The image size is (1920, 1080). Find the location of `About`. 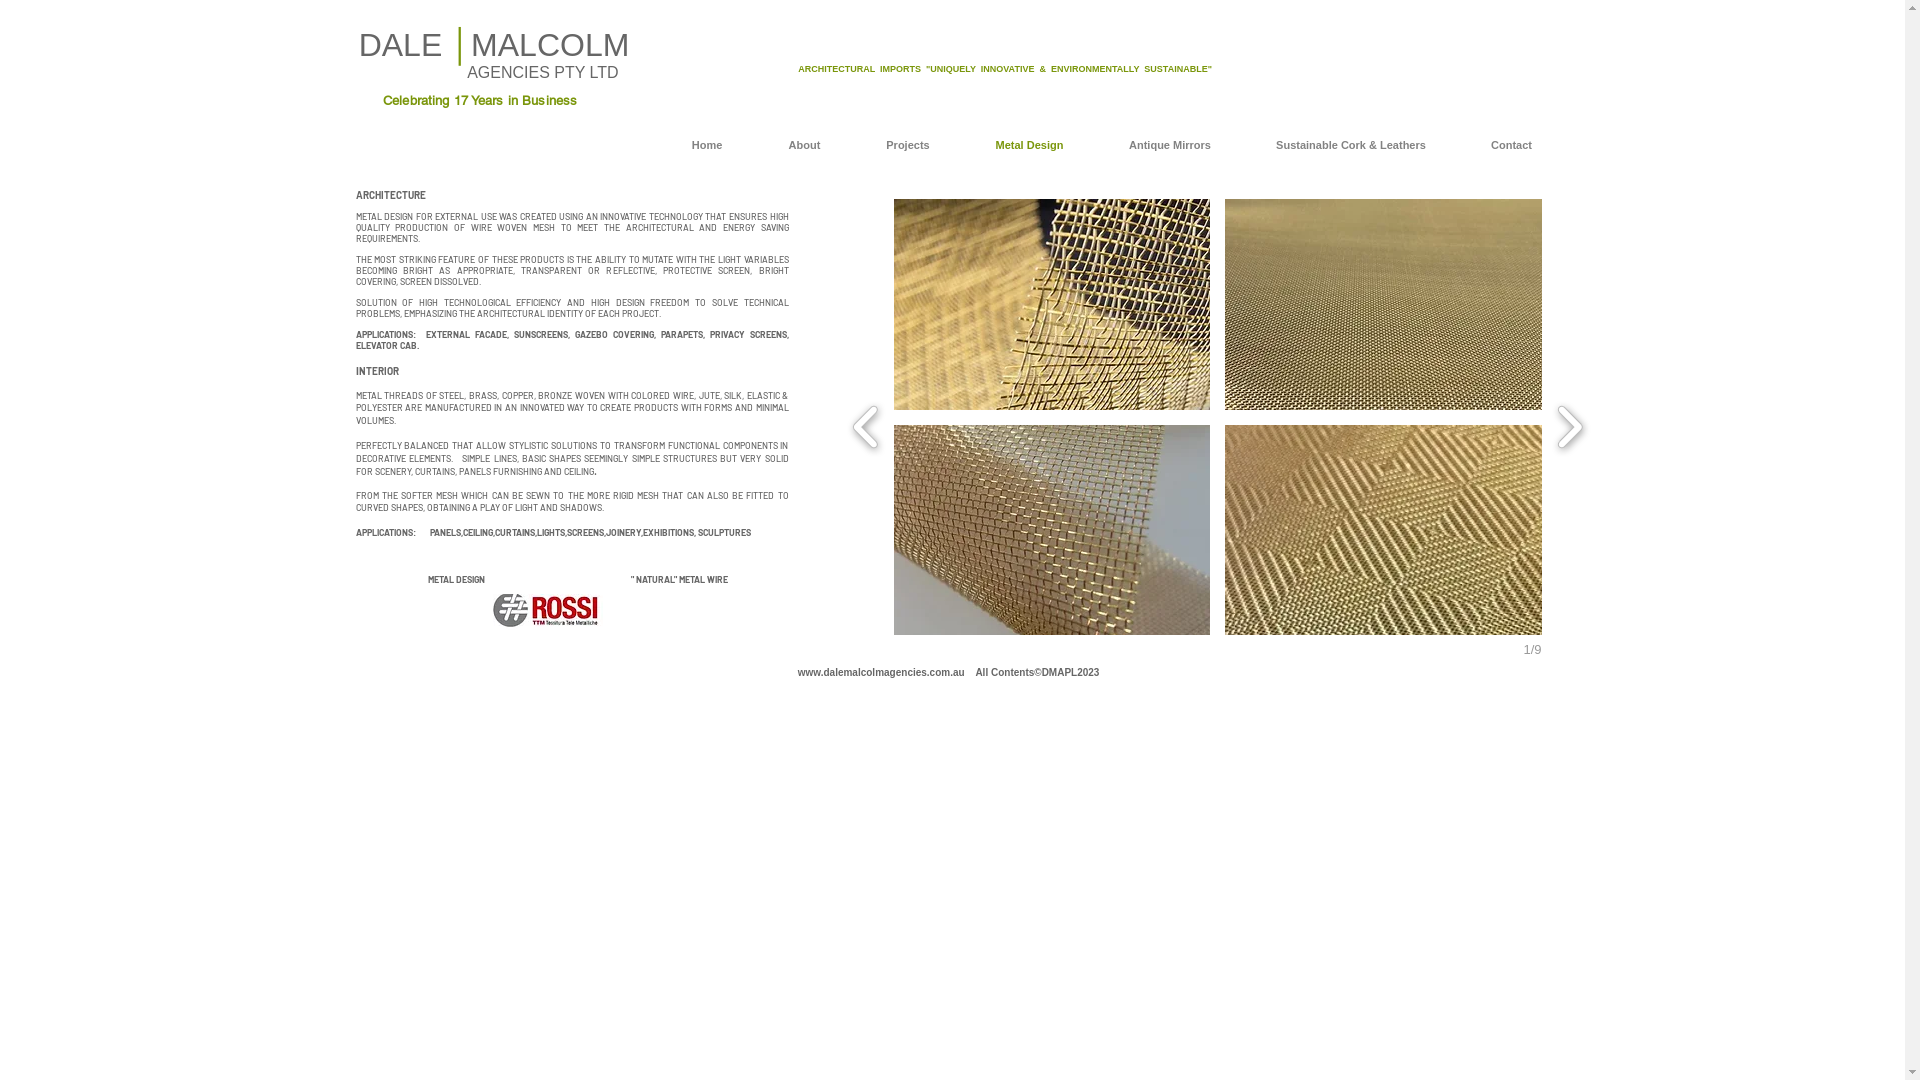

About is located at coordinates (805, 145).